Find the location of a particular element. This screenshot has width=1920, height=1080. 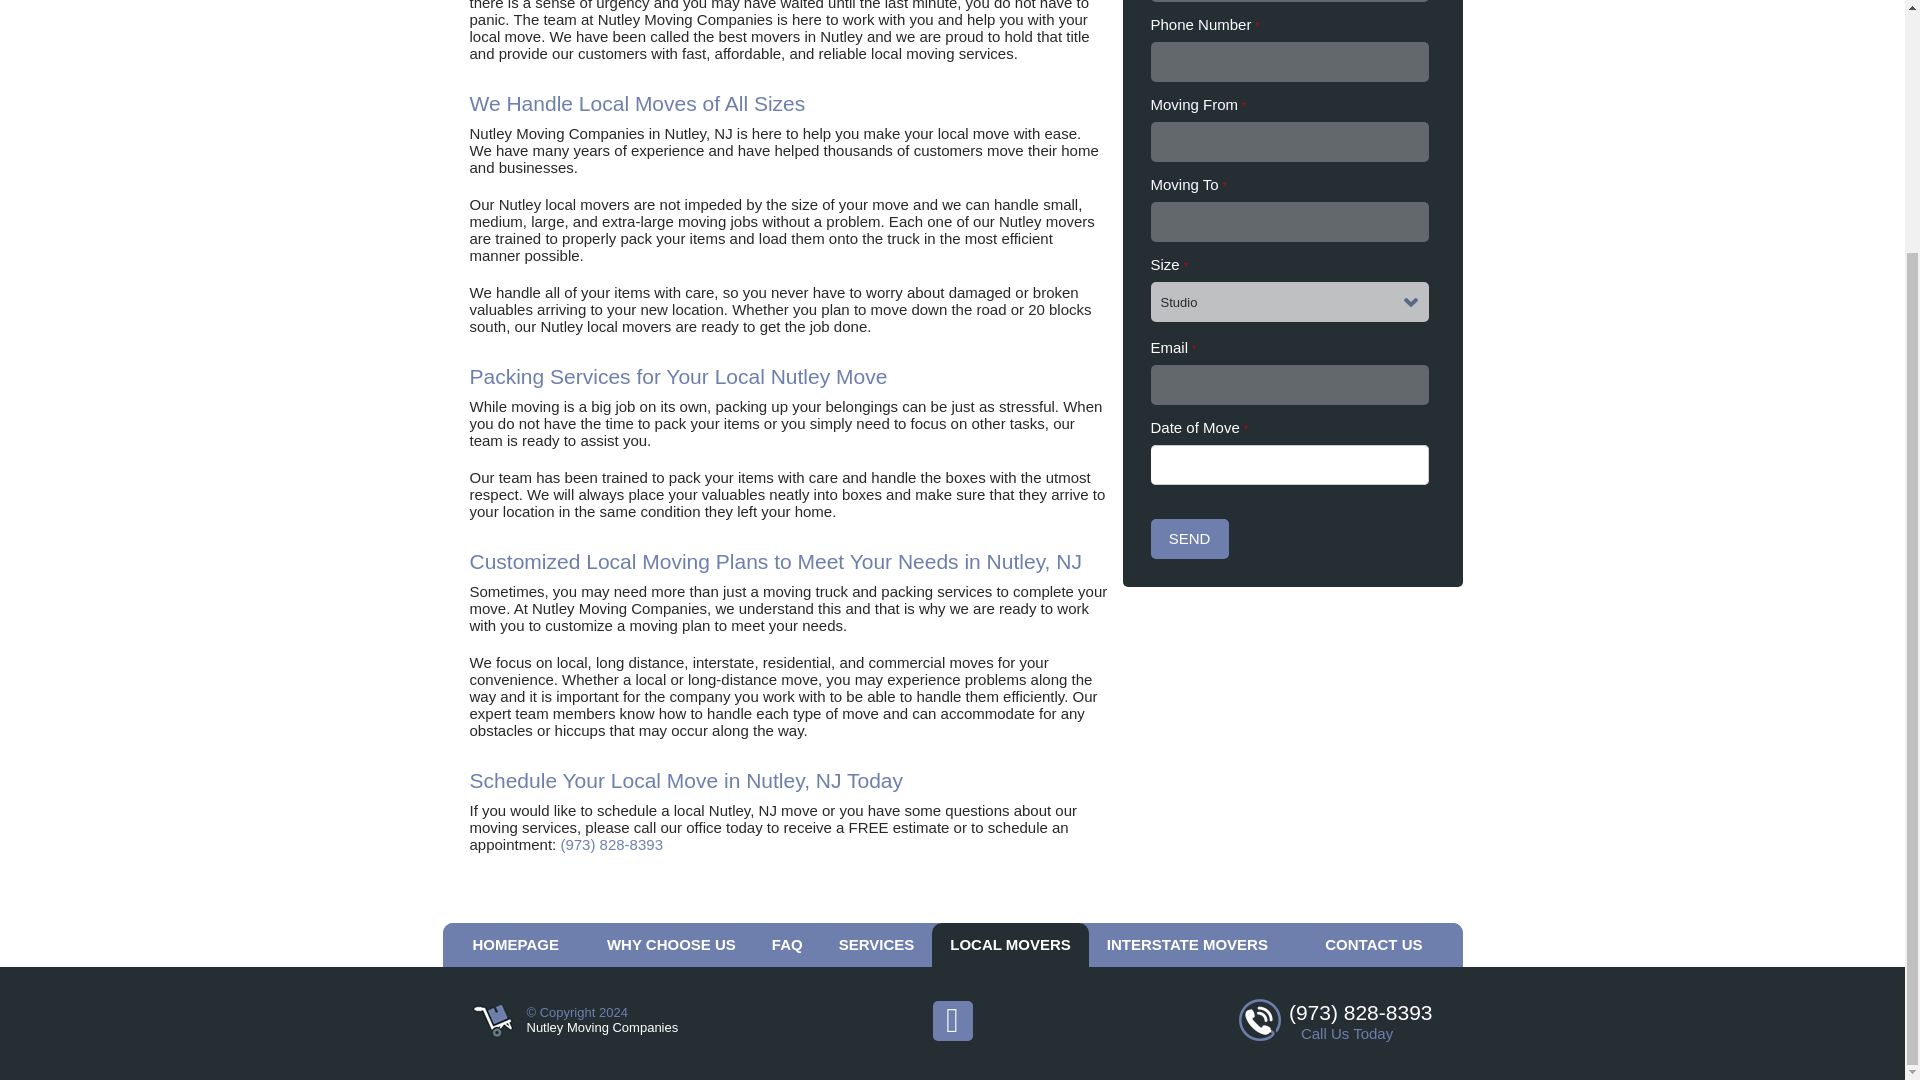

WHY CHOOSE US is located at coordinates (672, 944).